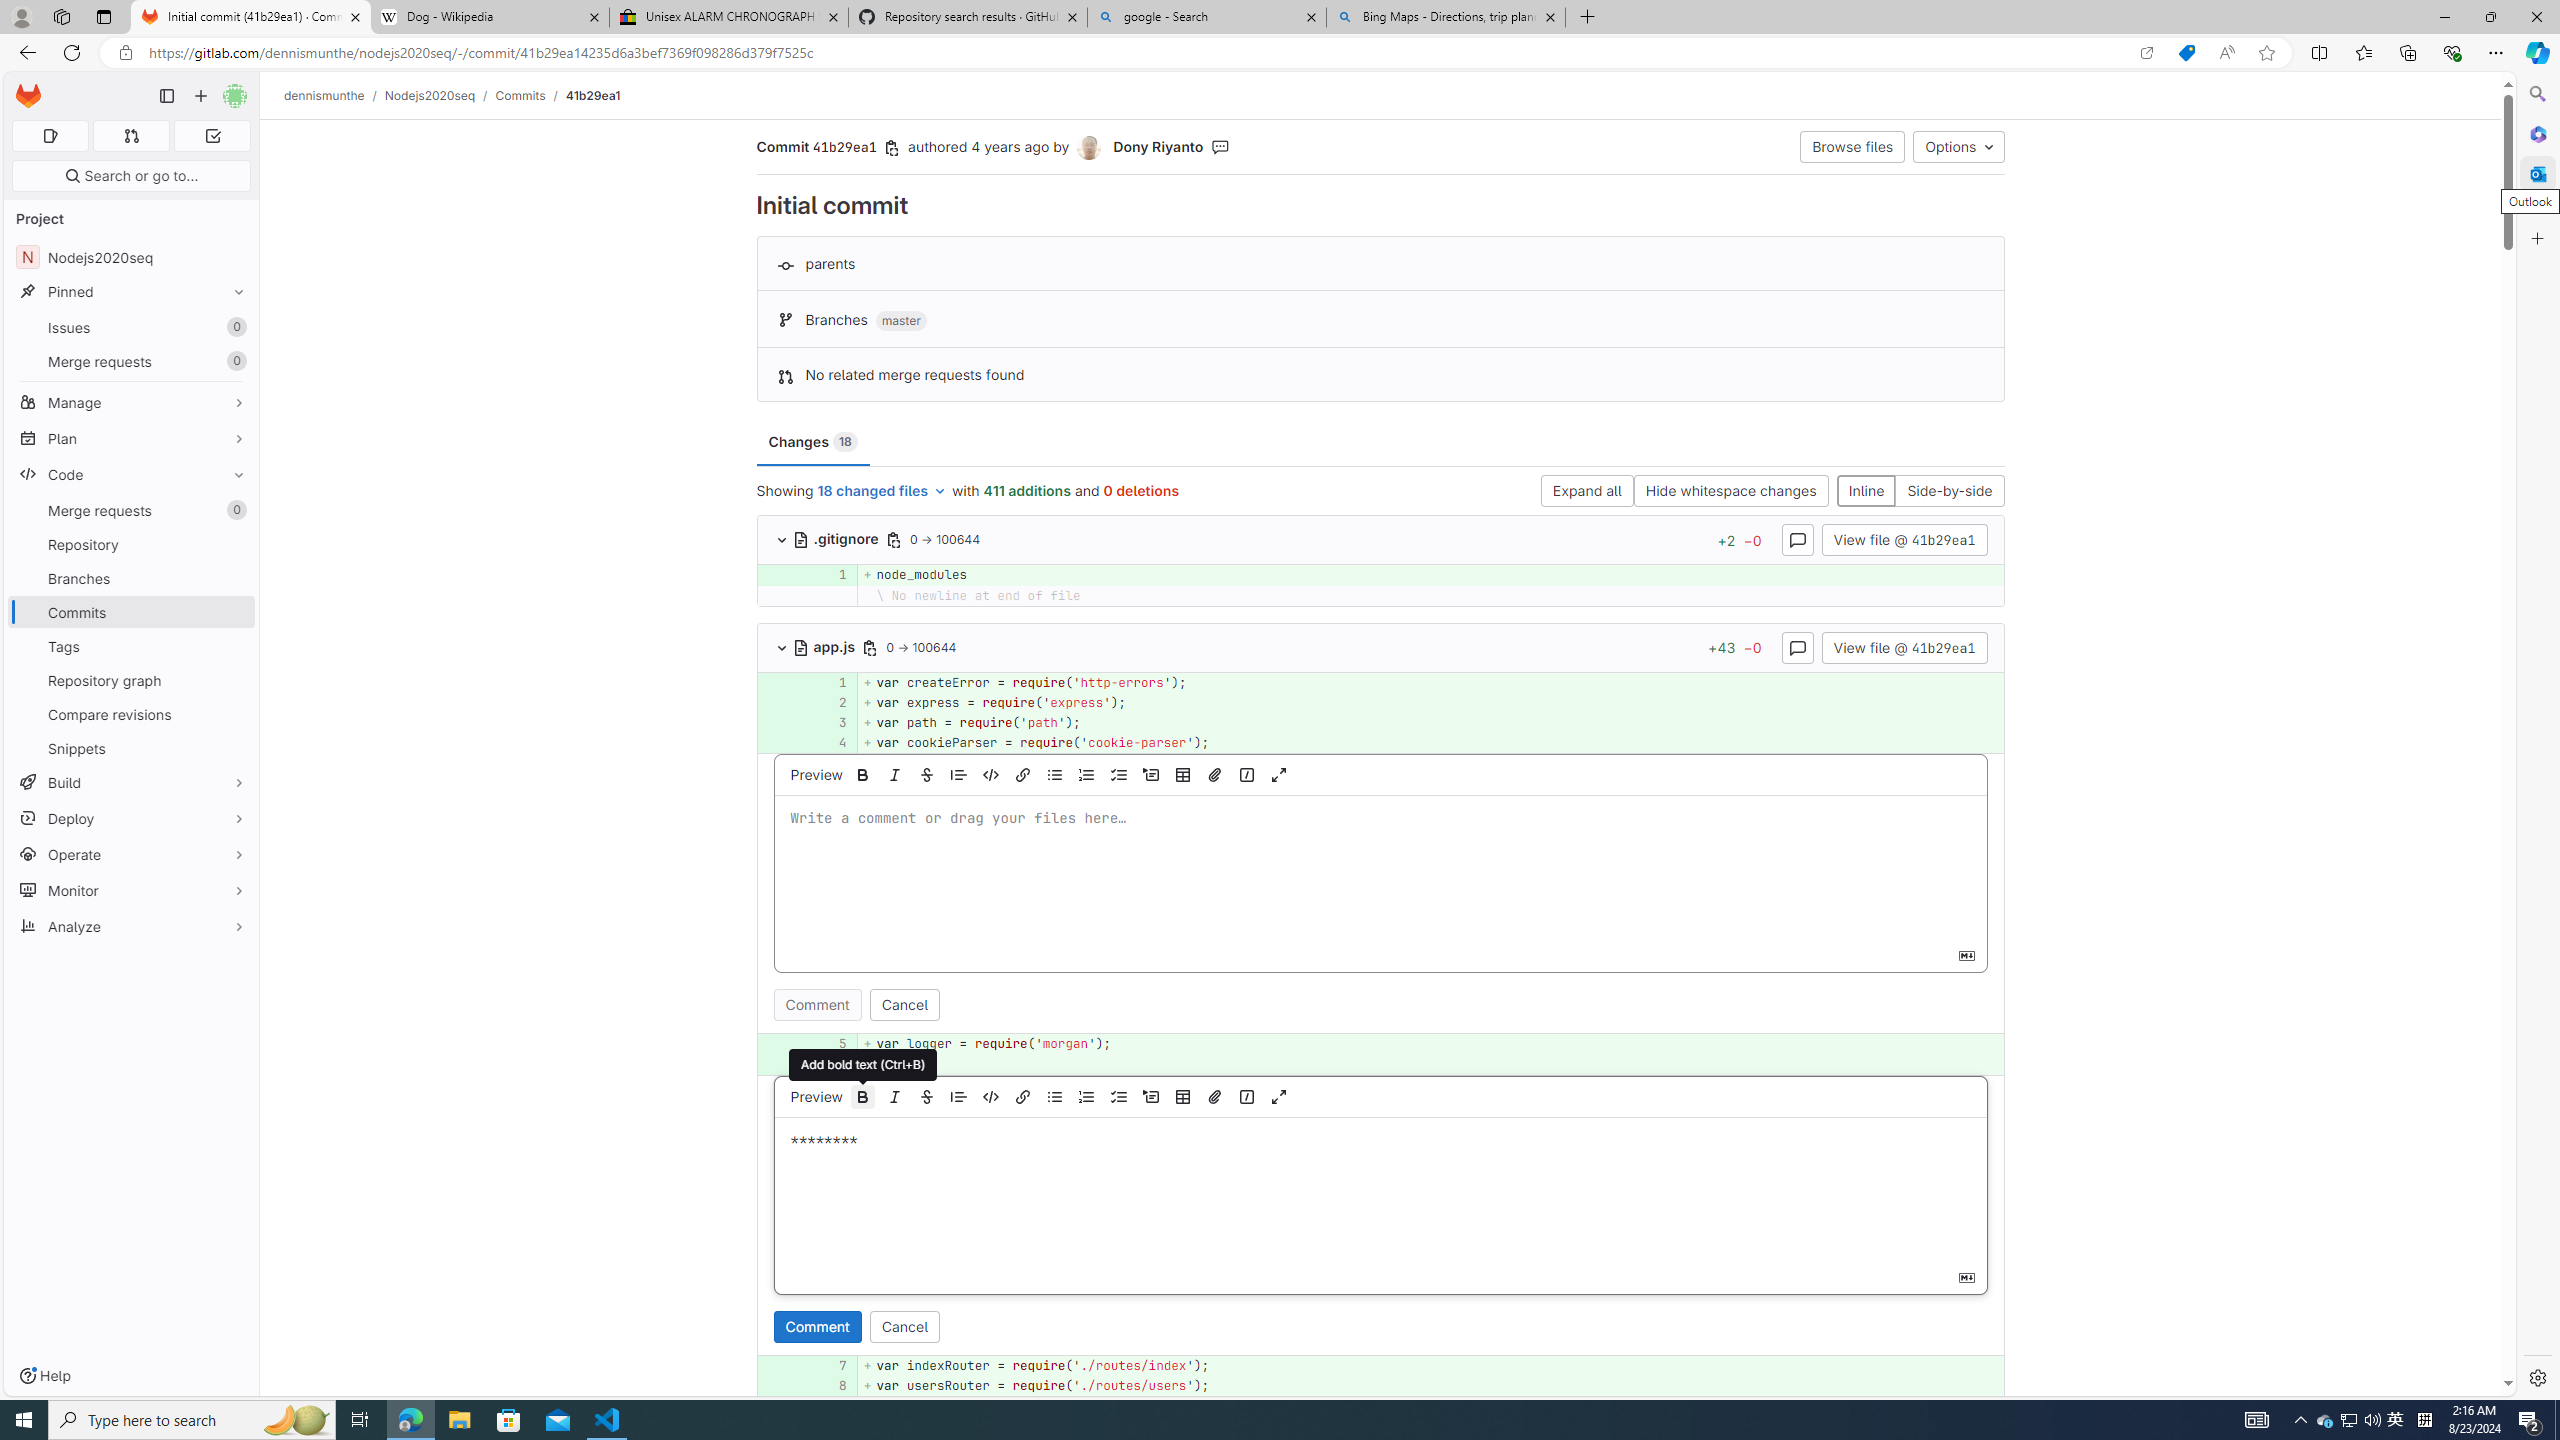 The height and width of the screenshot is (1440, 2560). I want to click on Help, so click(44, 1376).